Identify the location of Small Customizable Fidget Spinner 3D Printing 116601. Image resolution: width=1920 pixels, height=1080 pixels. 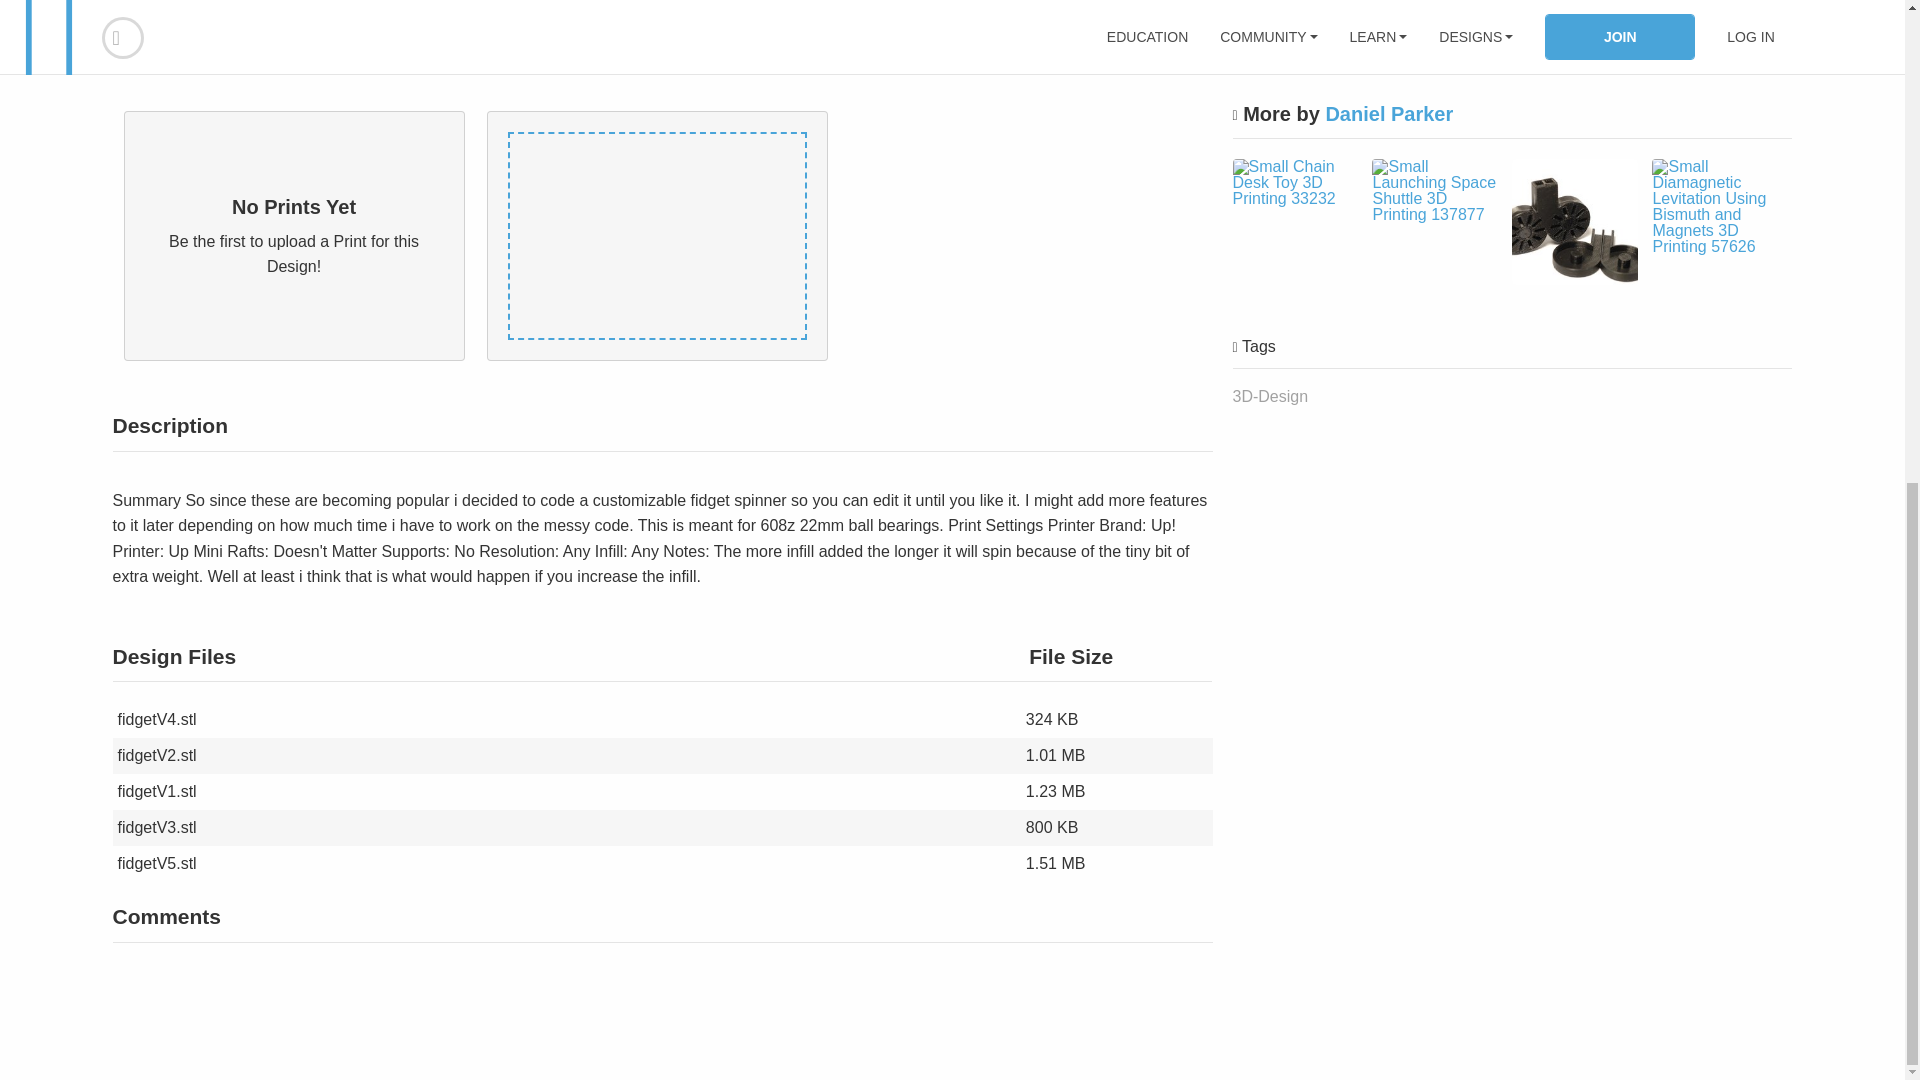
(1434, 1).